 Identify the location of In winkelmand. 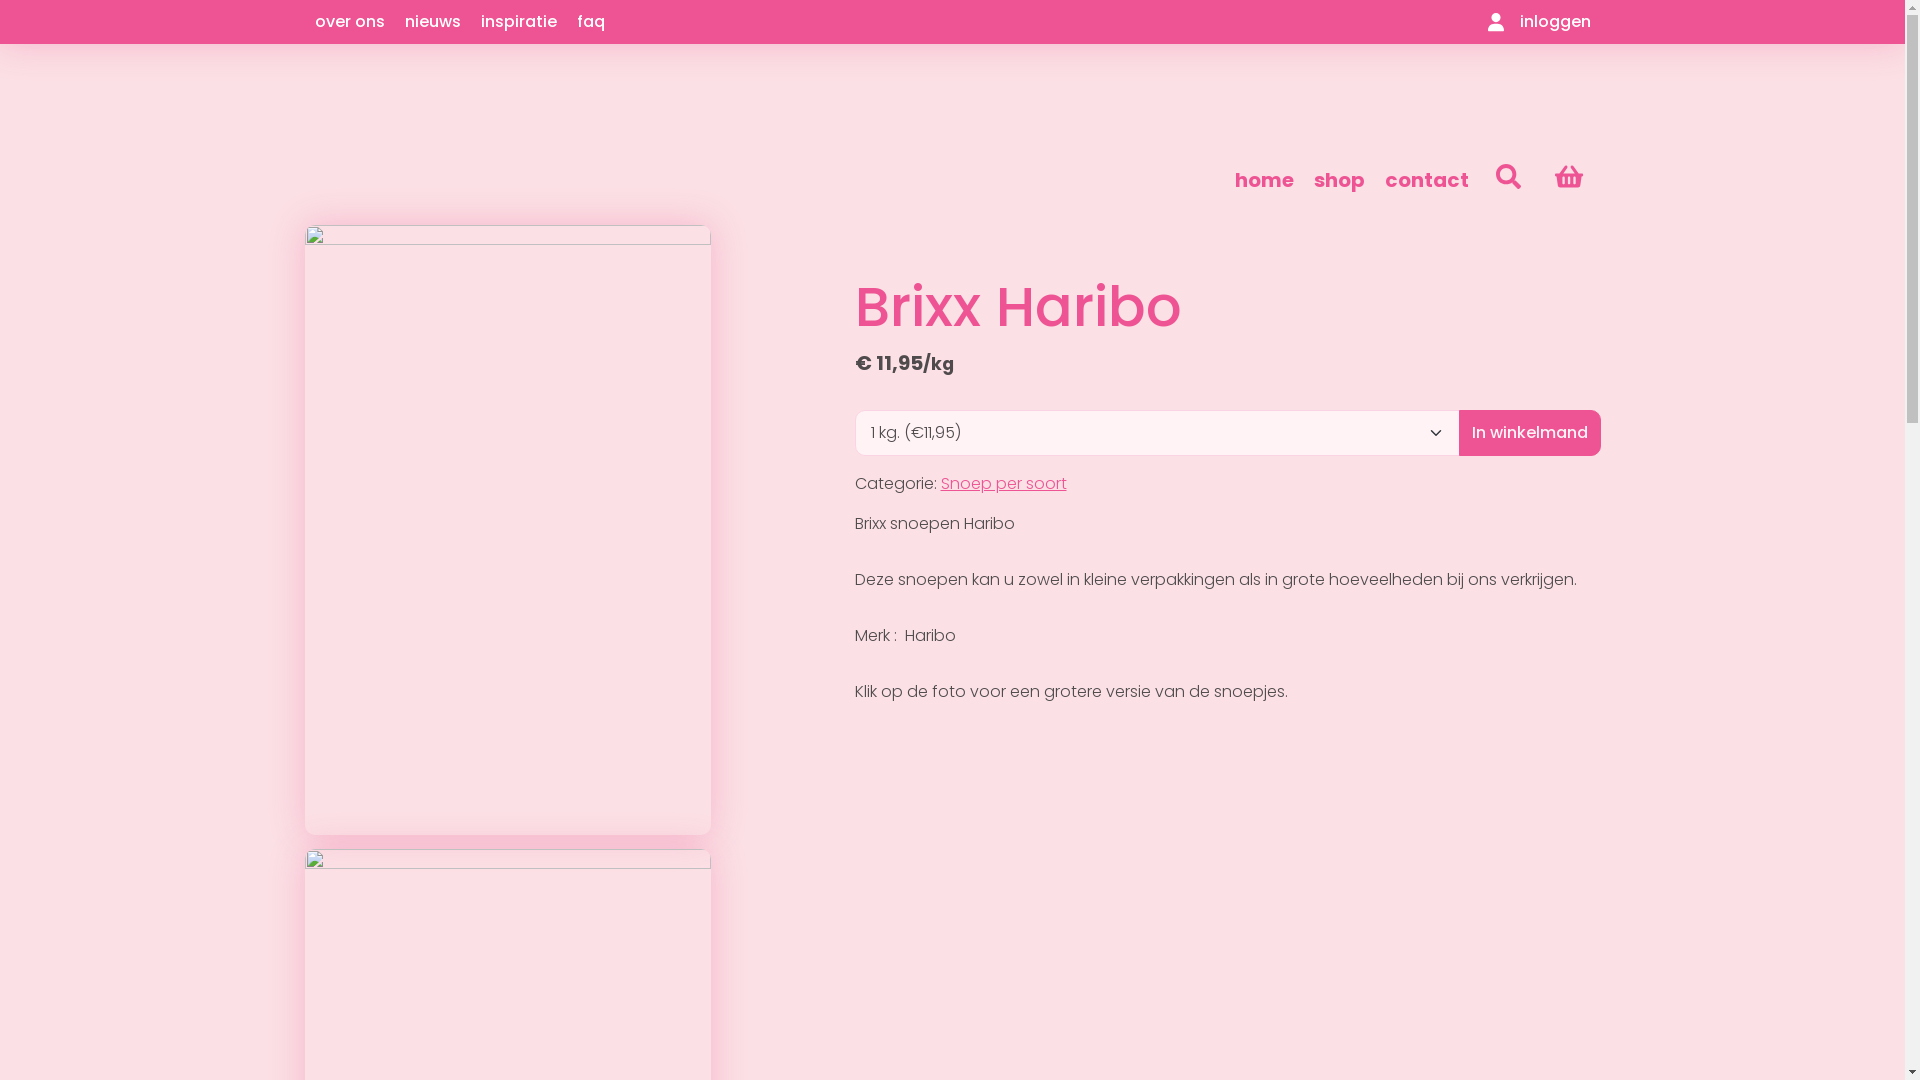
(1529, 433).